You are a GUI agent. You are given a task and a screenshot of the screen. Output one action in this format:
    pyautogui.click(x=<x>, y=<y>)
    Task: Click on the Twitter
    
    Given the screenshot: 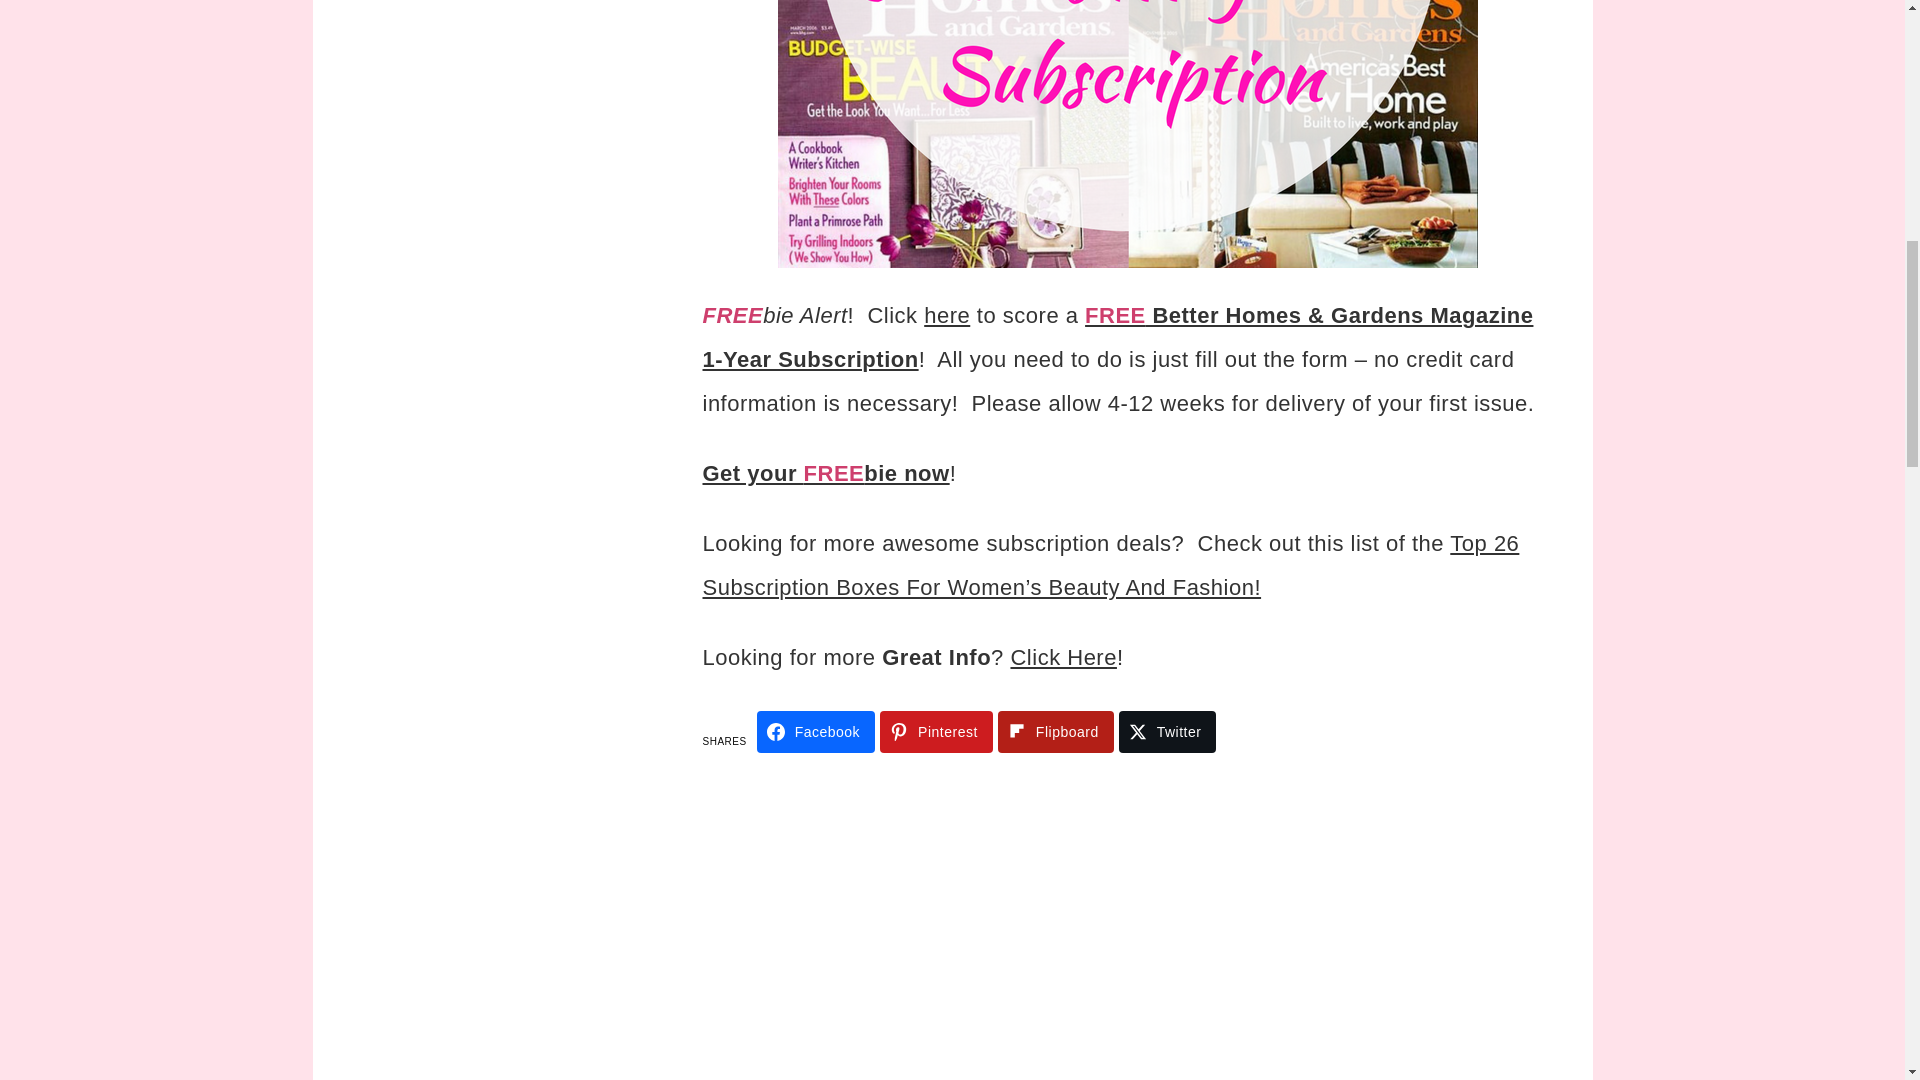 What is the action you would take?
    pyautogui.click(x=1168, y=731)
    